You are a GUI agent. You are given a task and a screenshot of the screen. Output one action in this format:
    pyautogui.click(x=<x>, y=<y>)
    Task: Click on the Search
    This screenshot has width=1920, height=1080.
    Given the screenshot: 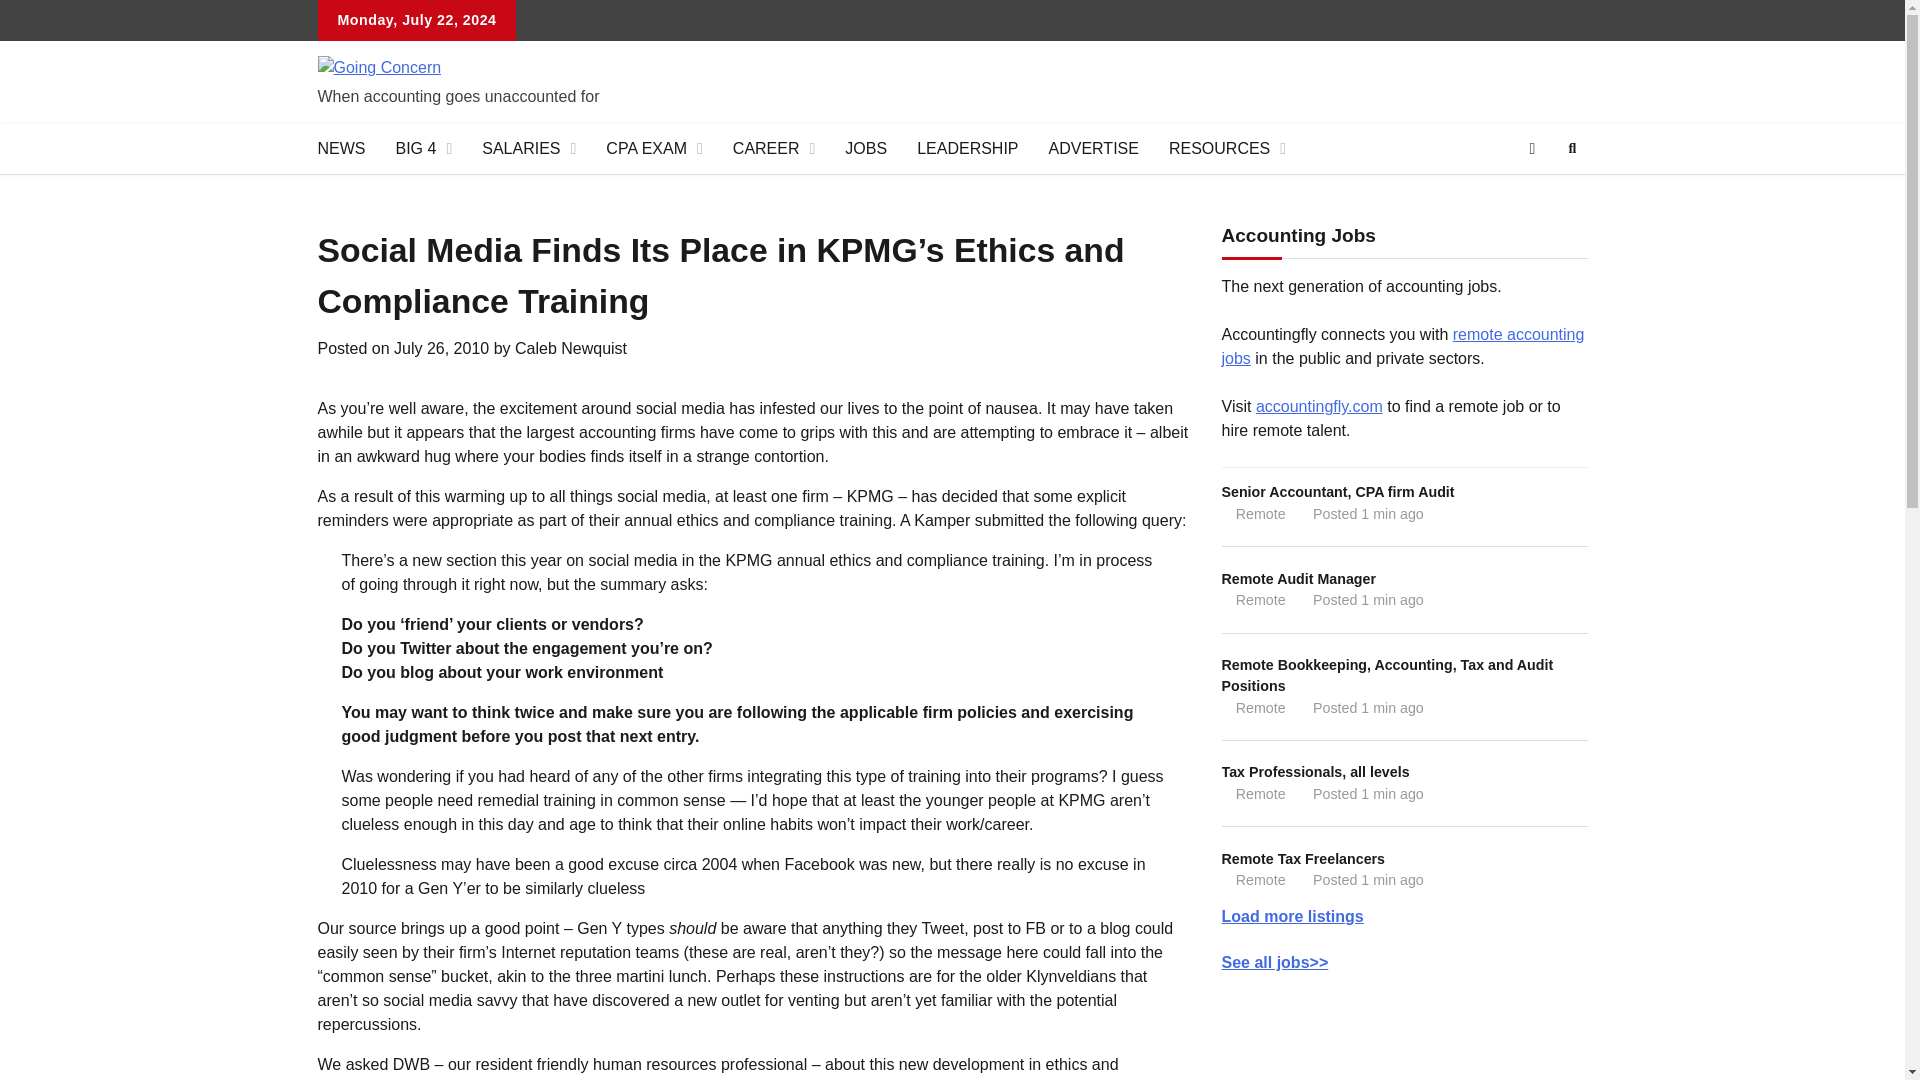 What is the action you would take?
    pyautogui.click(x=1572, y=148)
    